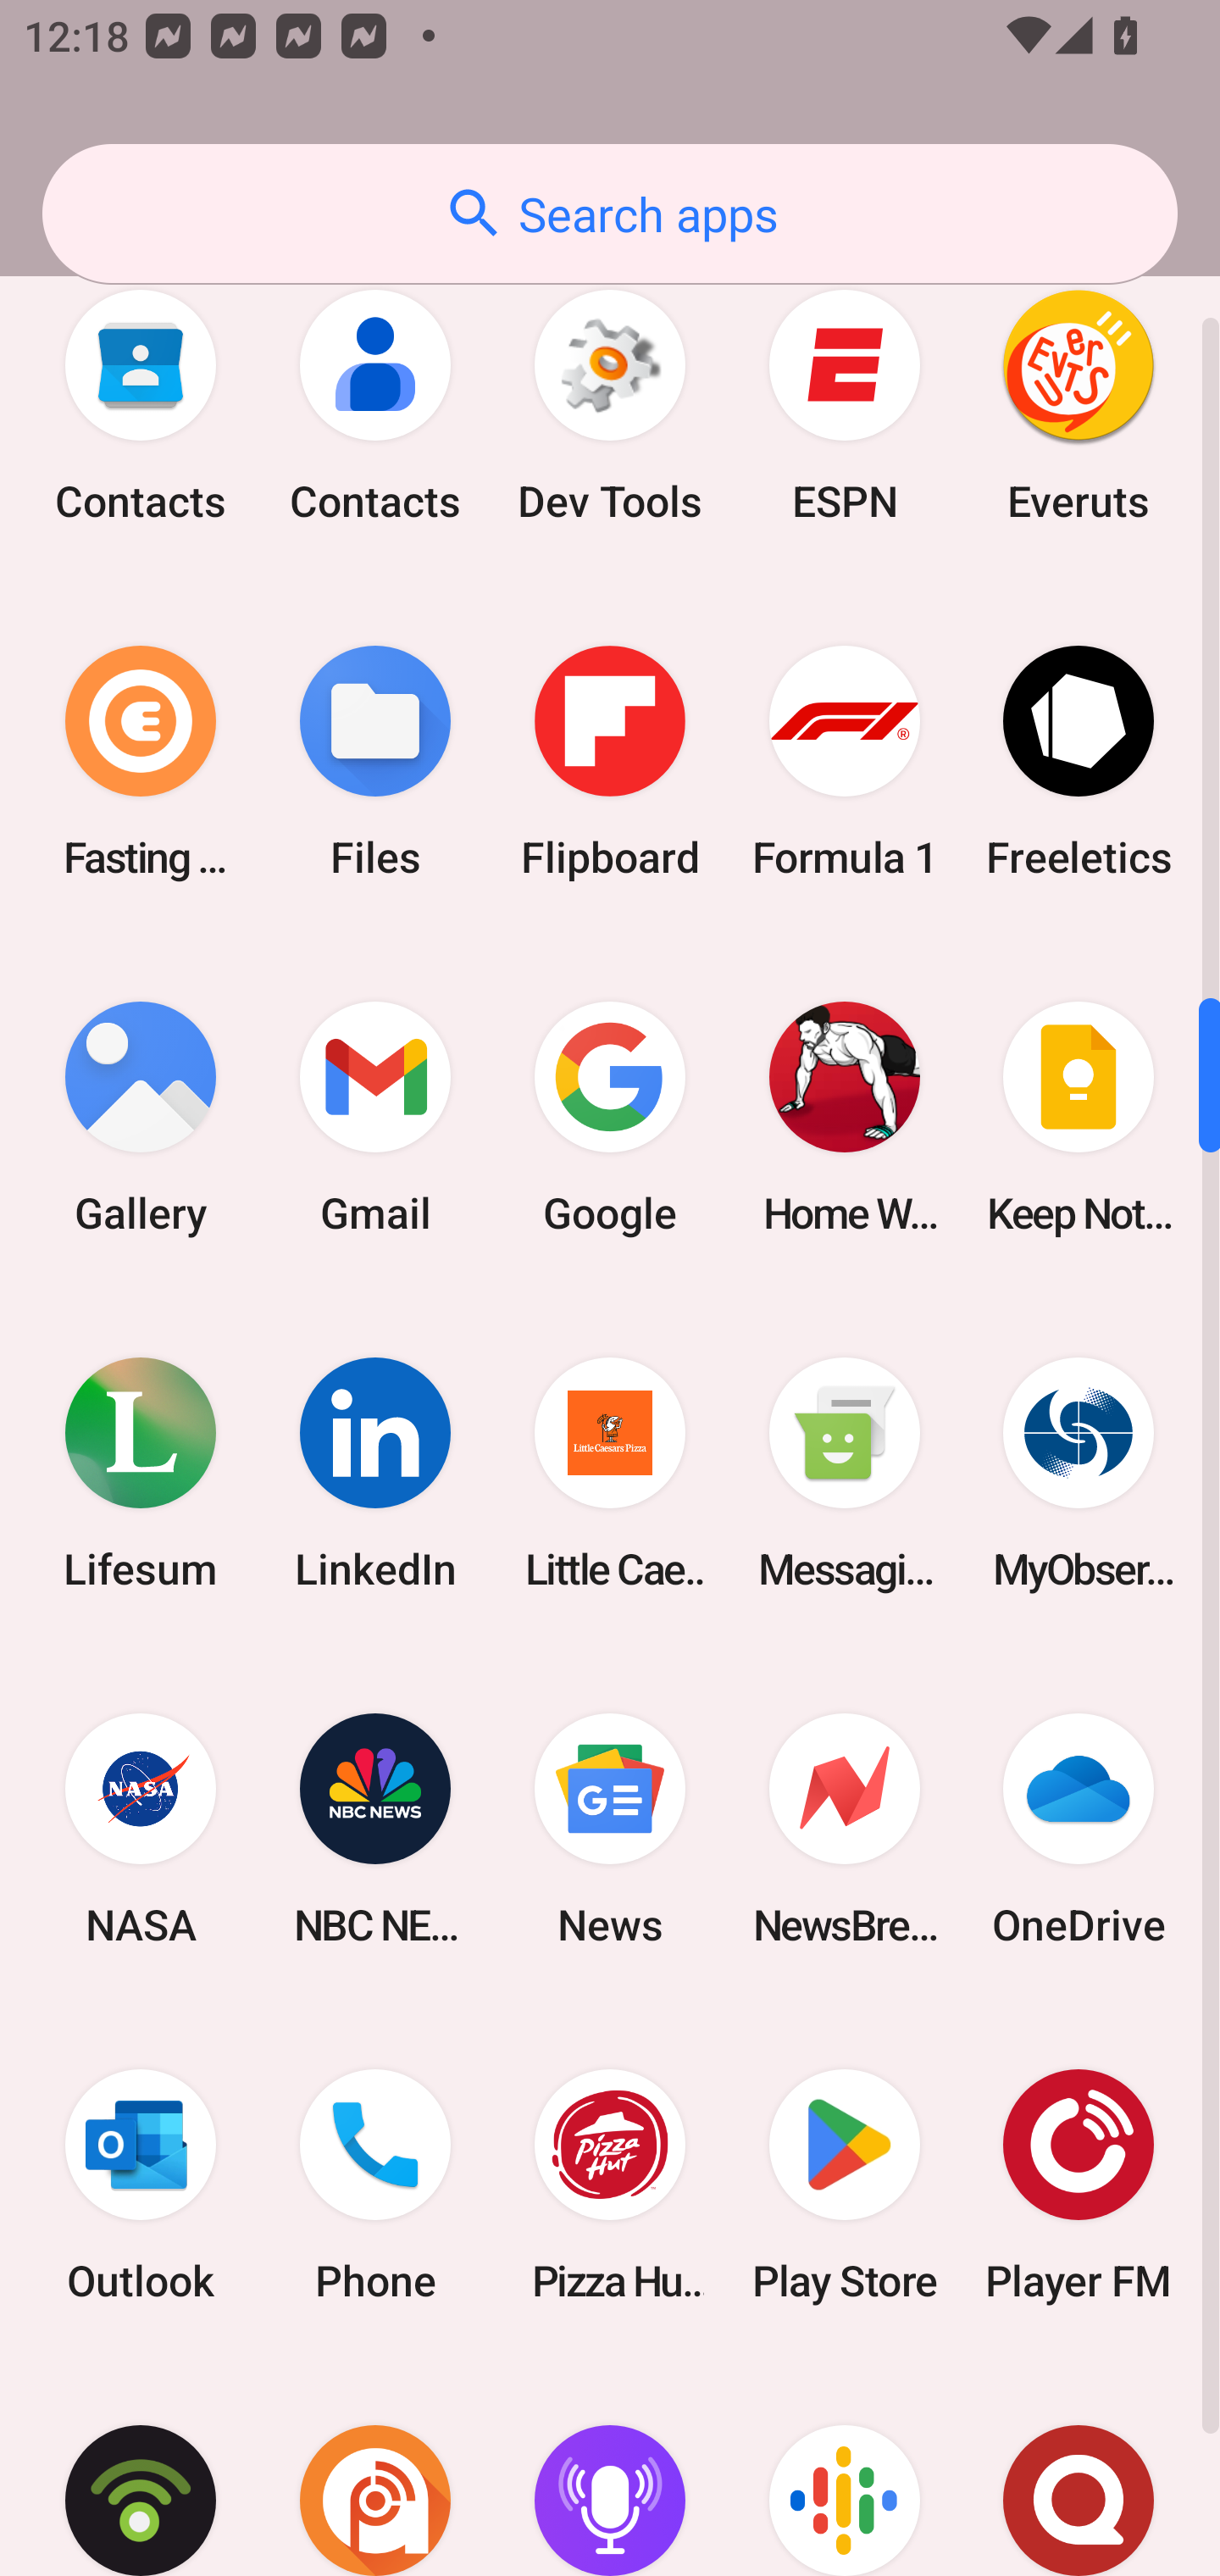 This screenshot has width=1220, height=2576. What do you see at coordinates (844, 2185) in the screenshot?
I see `Play Store` at bounding box center [844, 2185].